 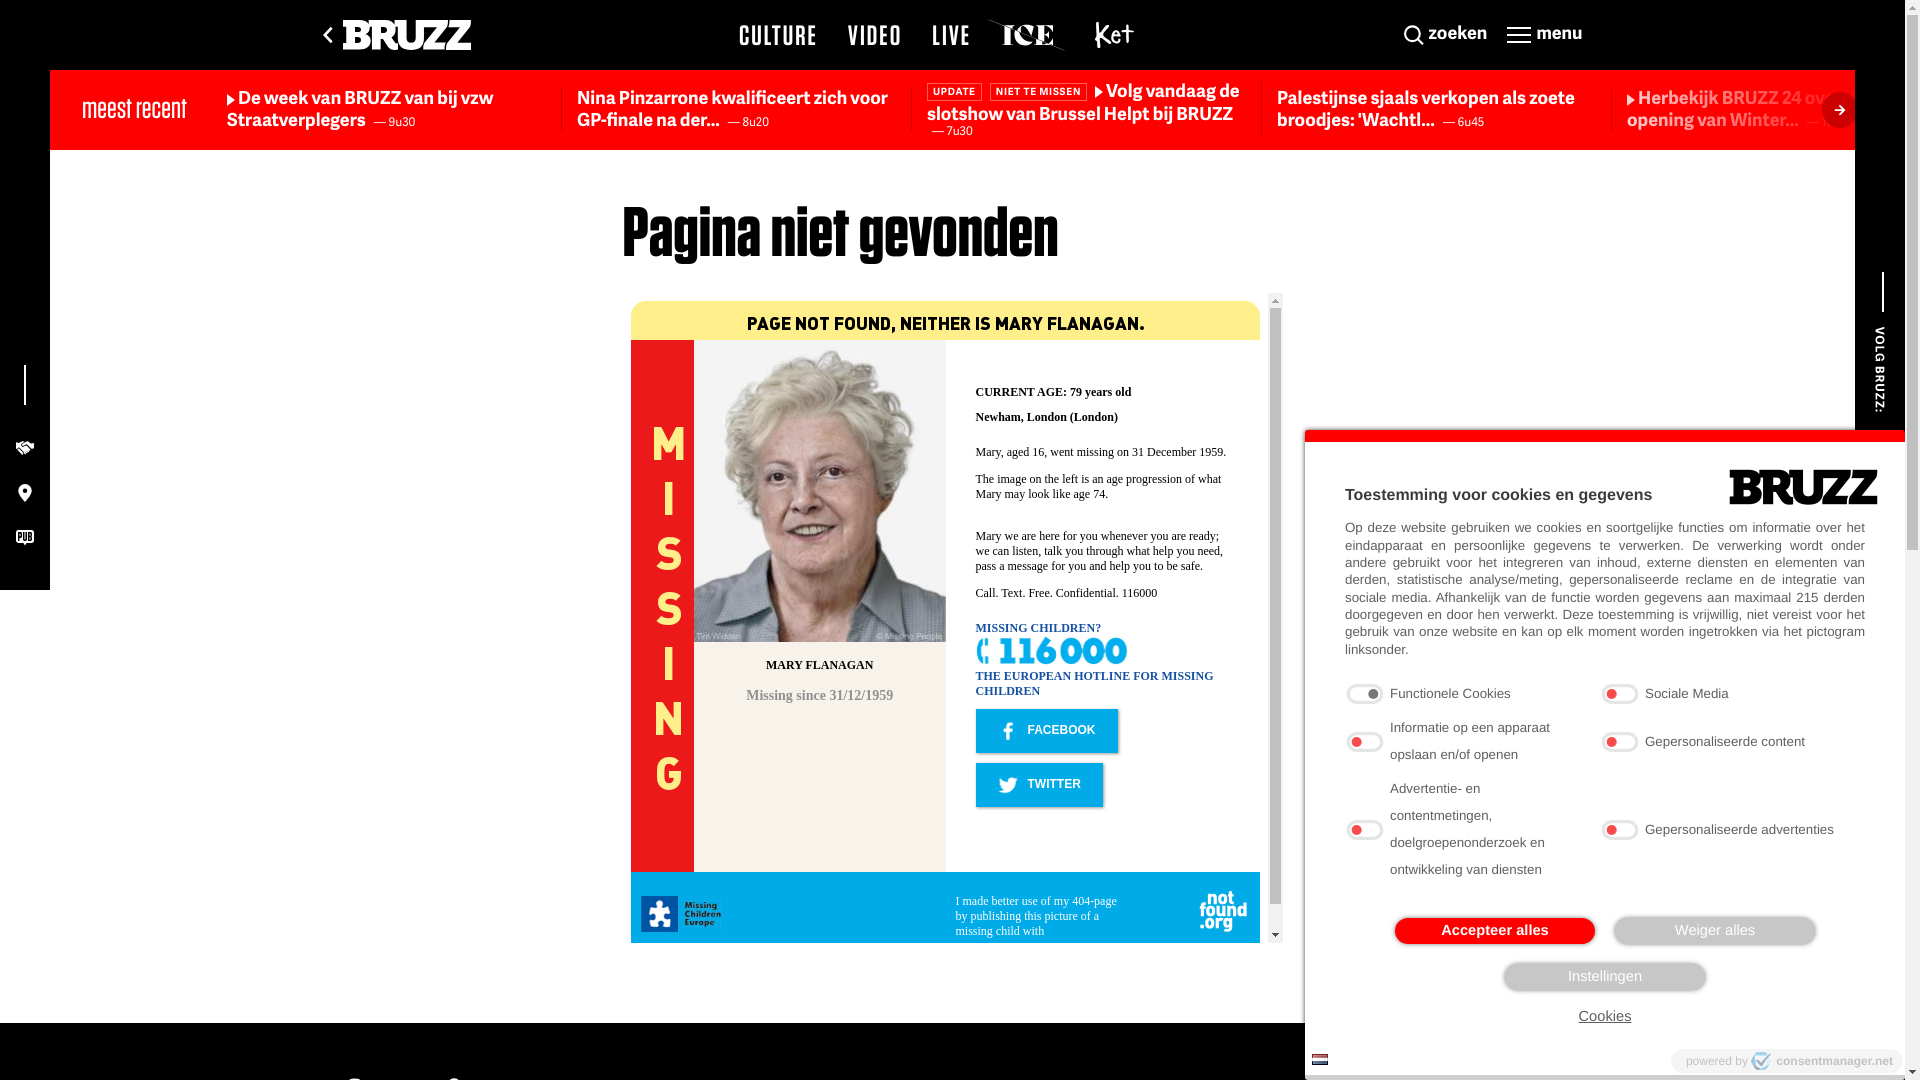 I want to click on Language: nl, so click(x=1320, y=1060).